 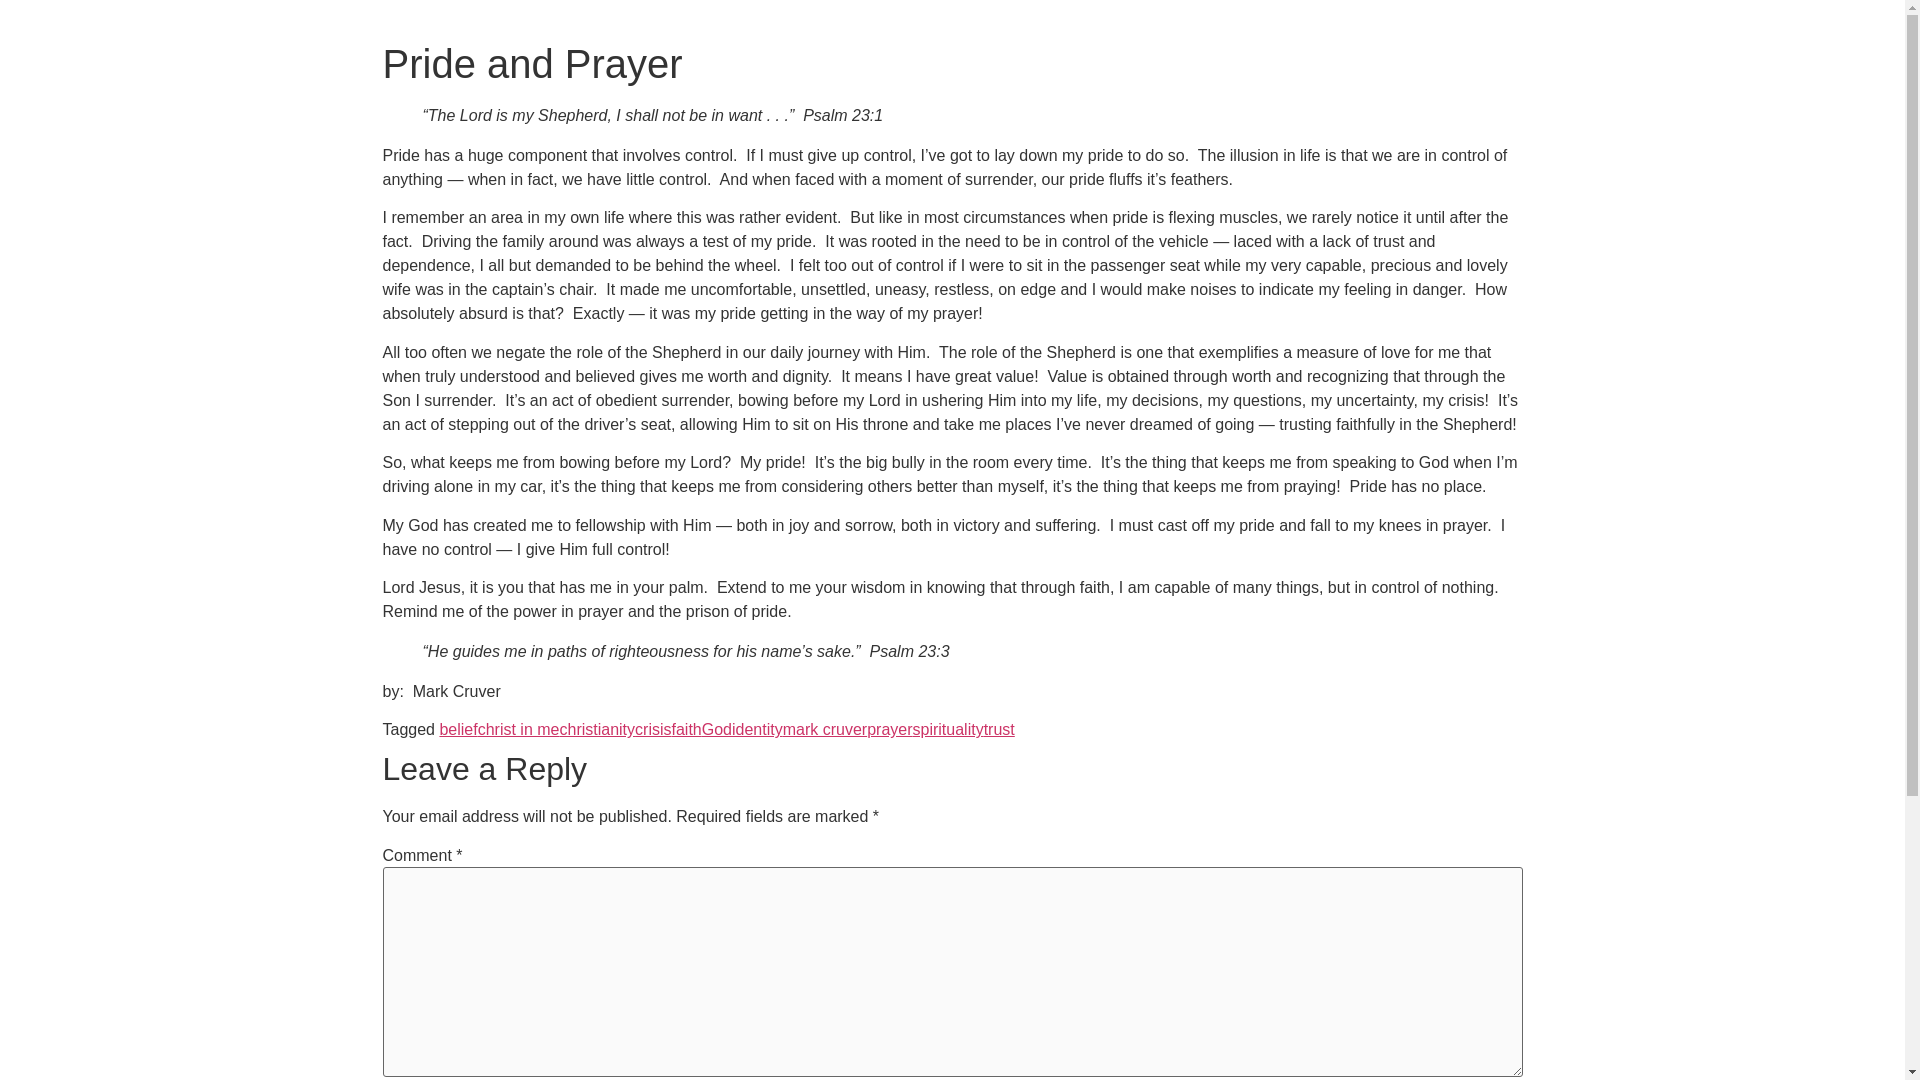 What do you see at coordinates (716, 729) in the screenshot?
I see `God` at bounding box center [716, 729].